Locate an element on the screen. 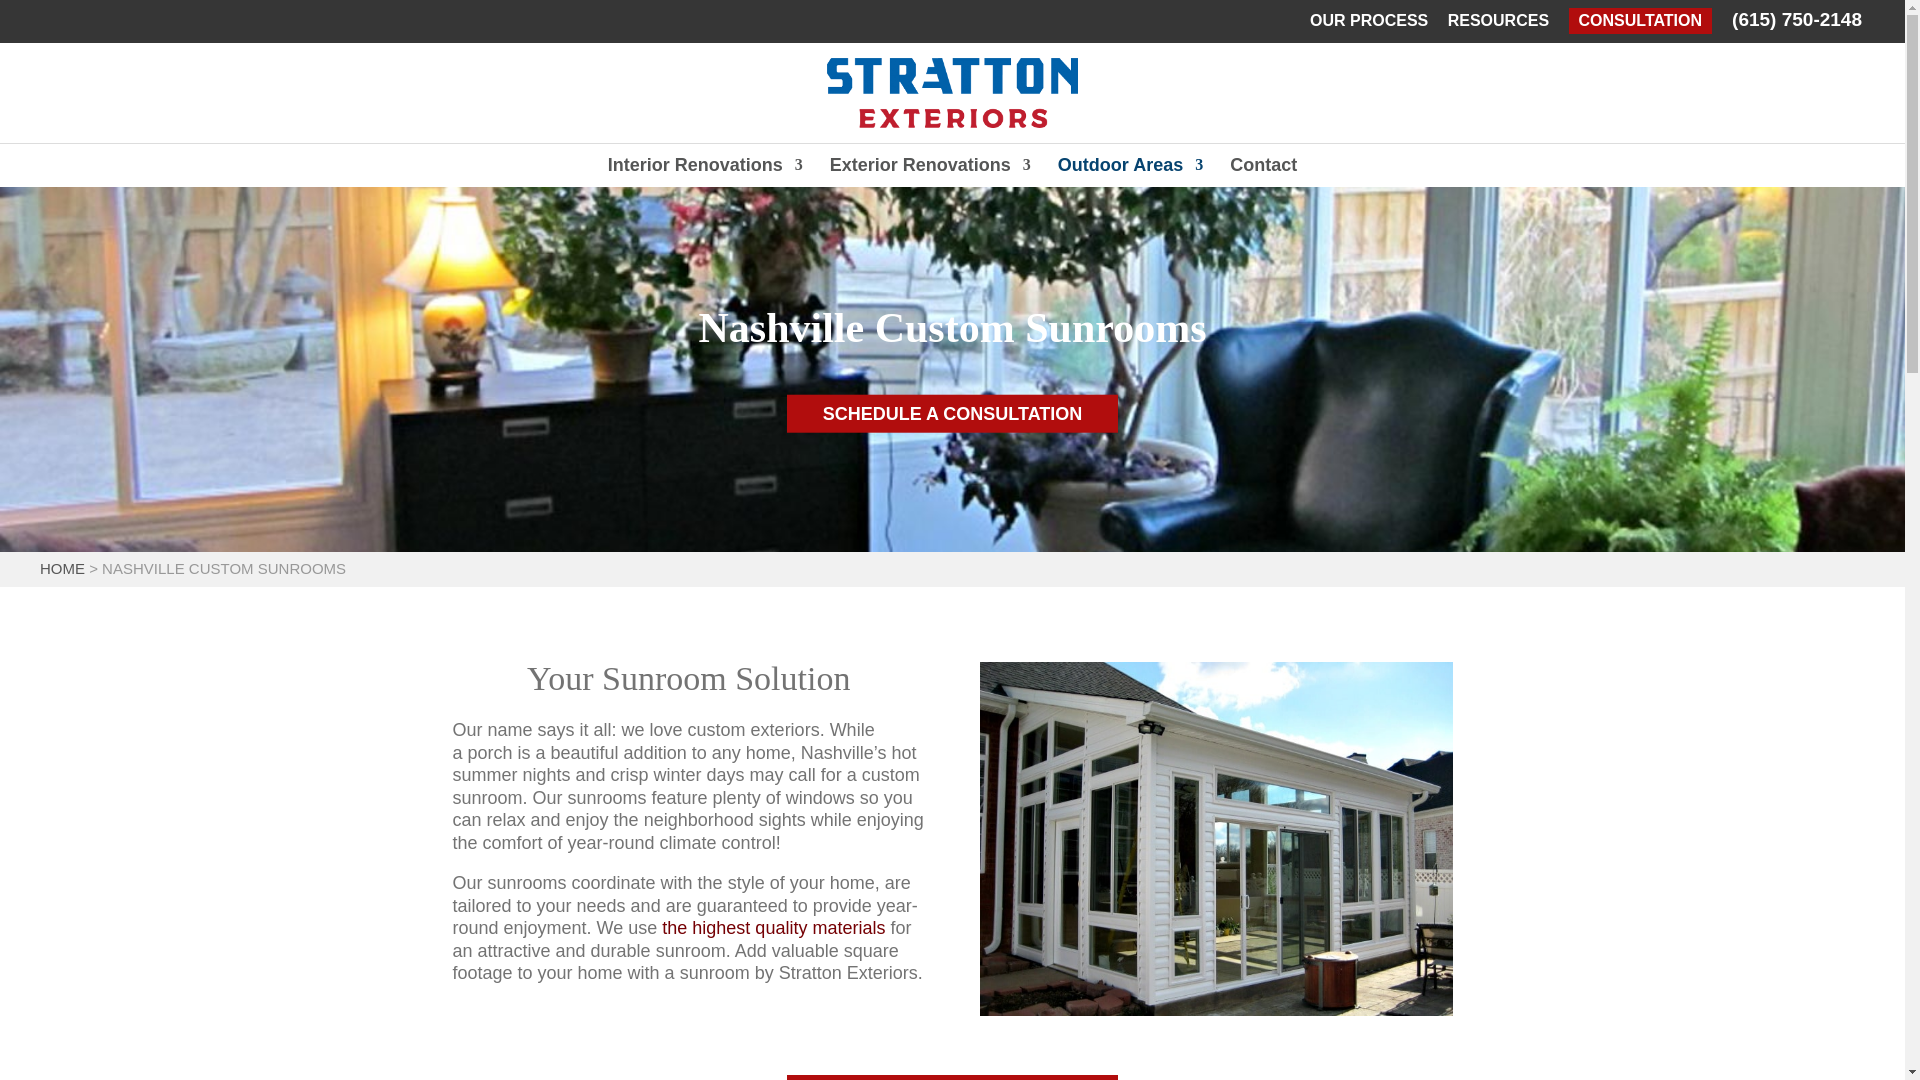  OUR PROCESS is located at coordinates (1368, 26).